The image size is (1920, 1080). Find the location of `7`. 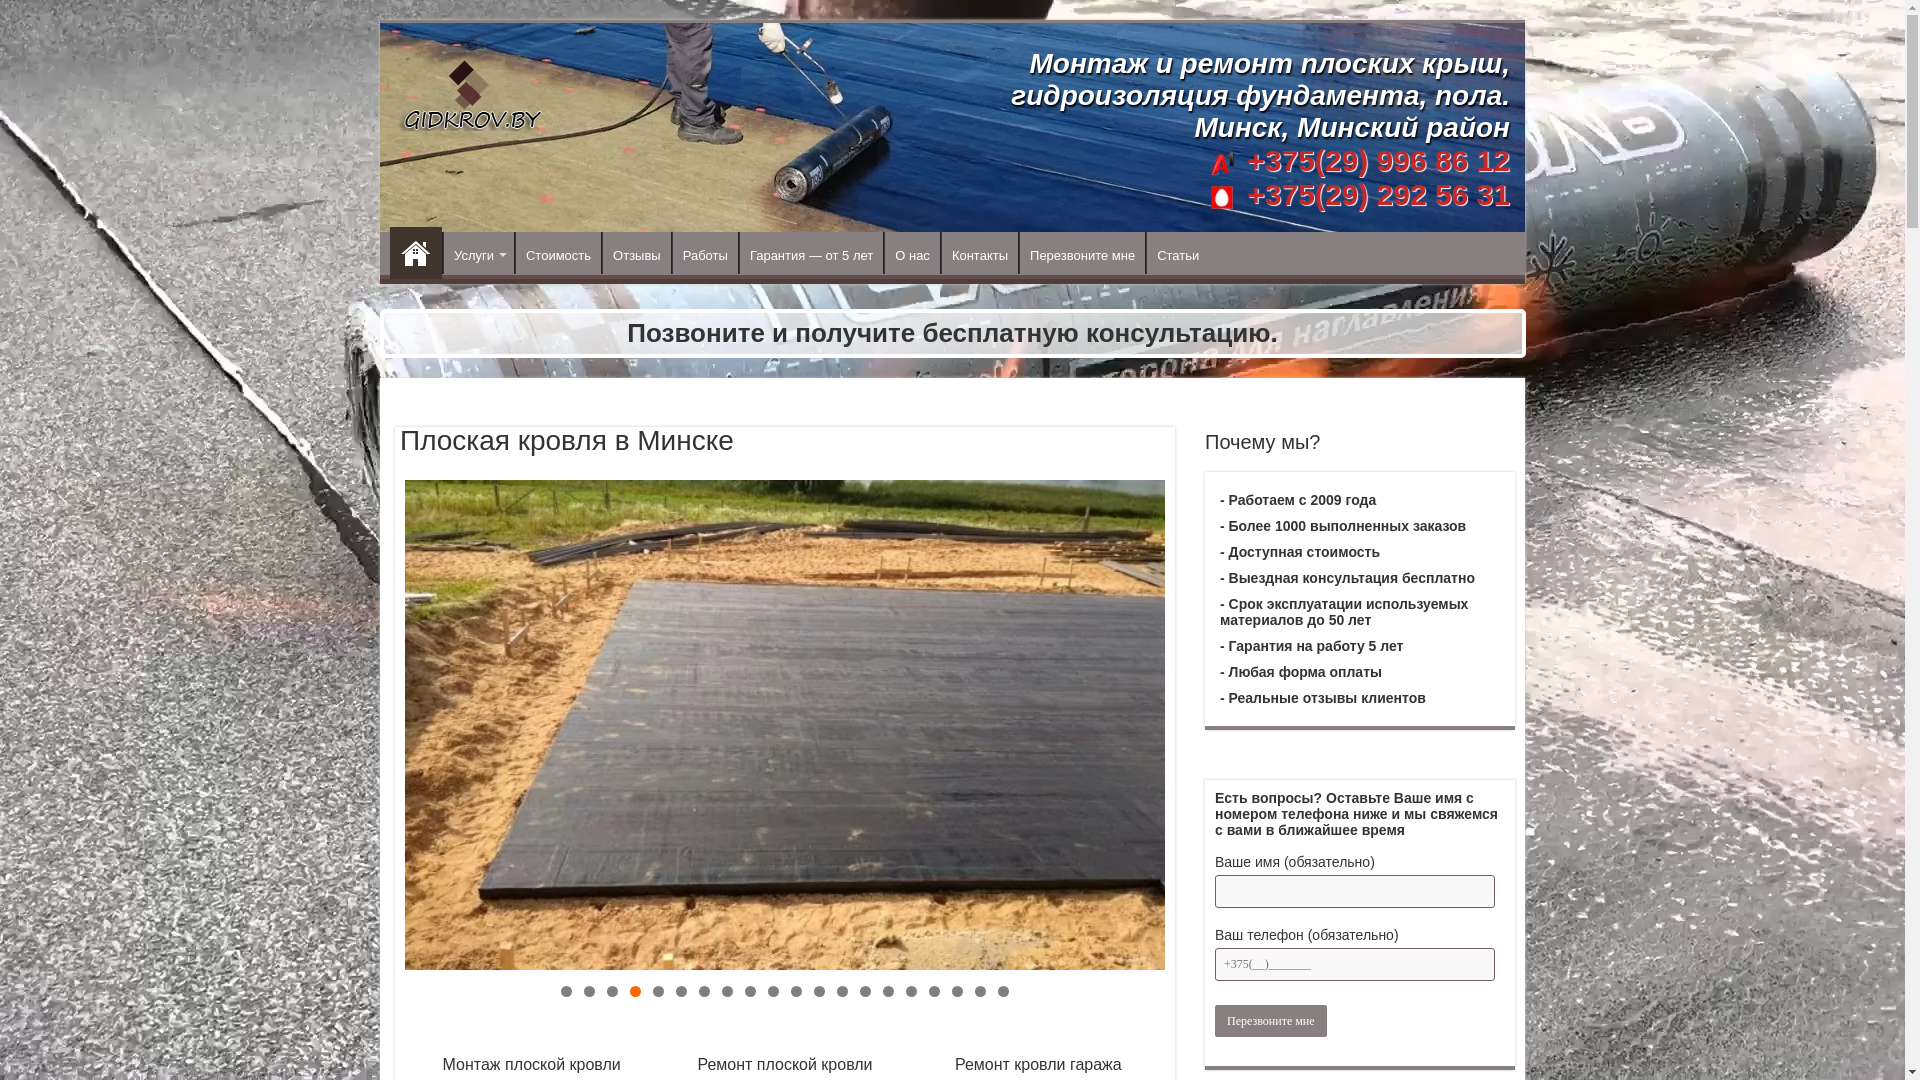

7 is located at coordinates (704, 992).